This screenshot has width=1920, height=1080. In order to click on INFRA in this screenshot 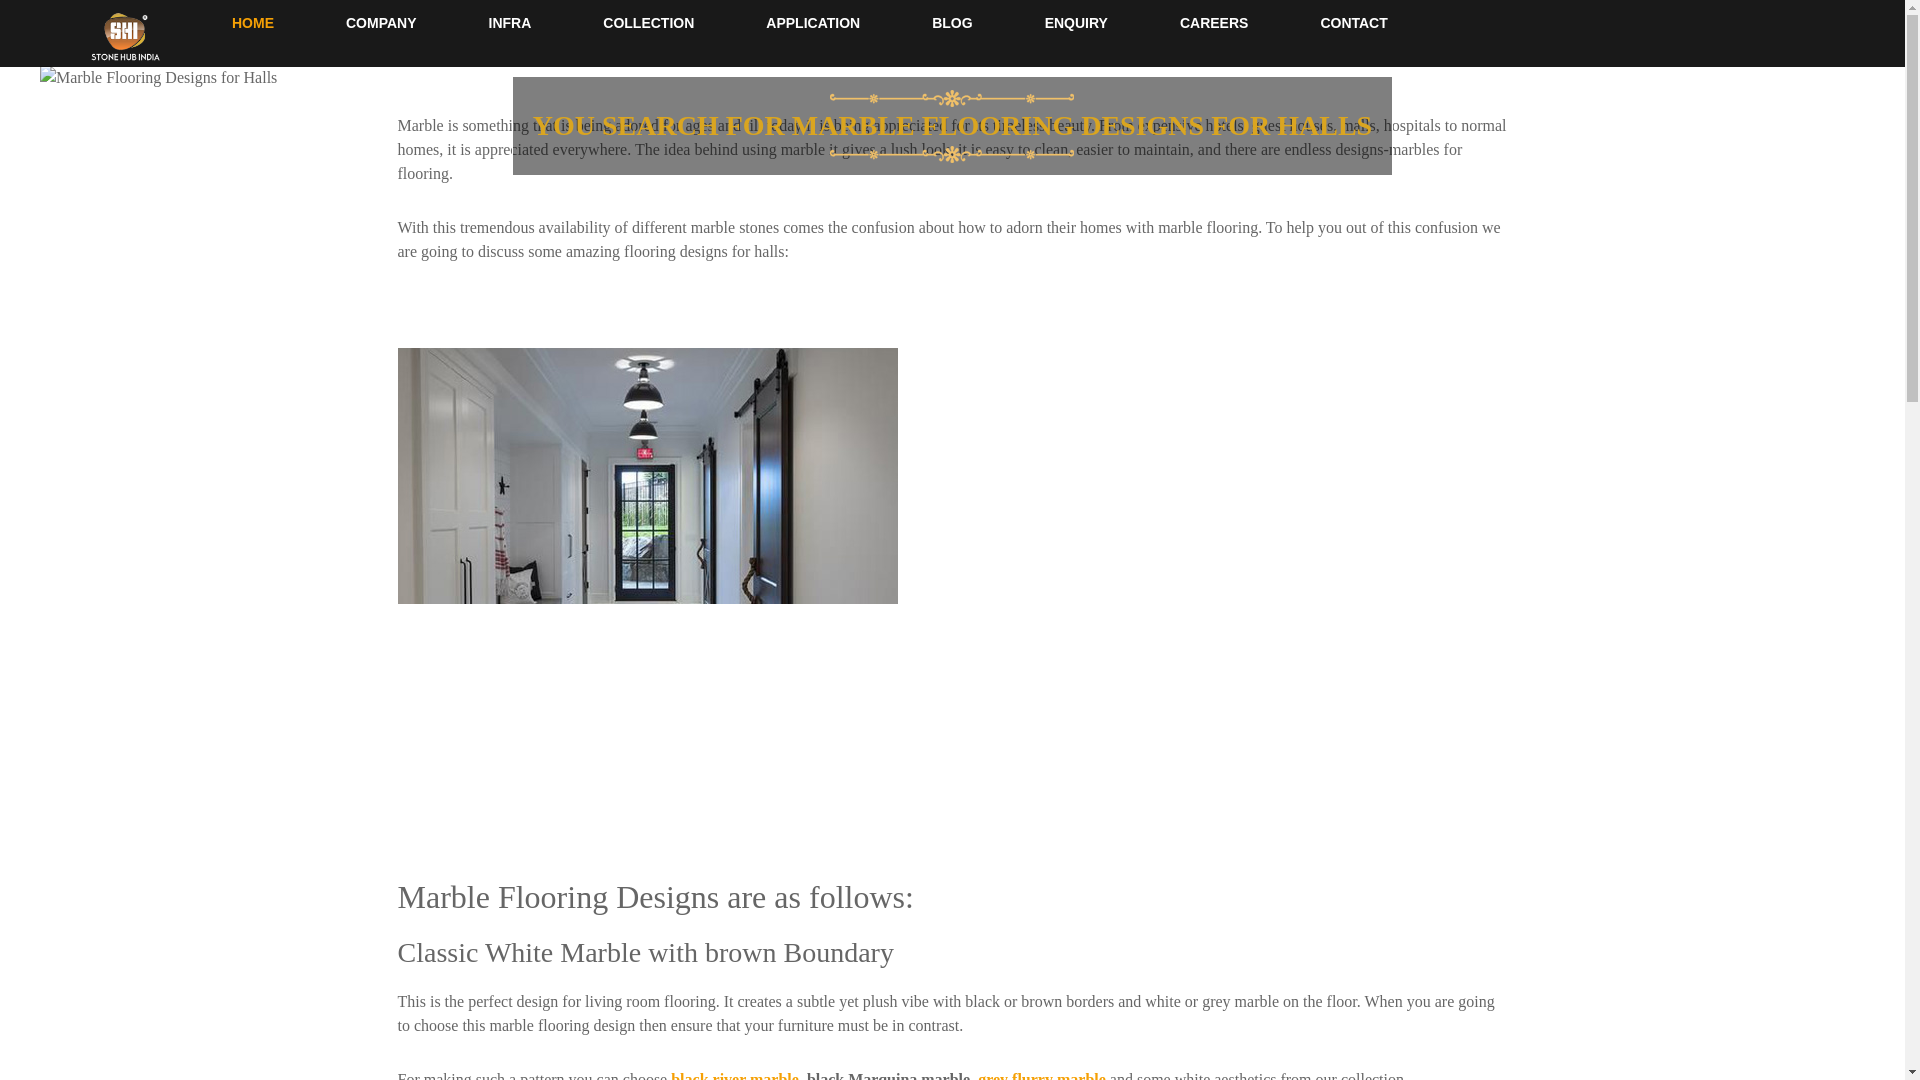, I will do `click(510, 24)`.